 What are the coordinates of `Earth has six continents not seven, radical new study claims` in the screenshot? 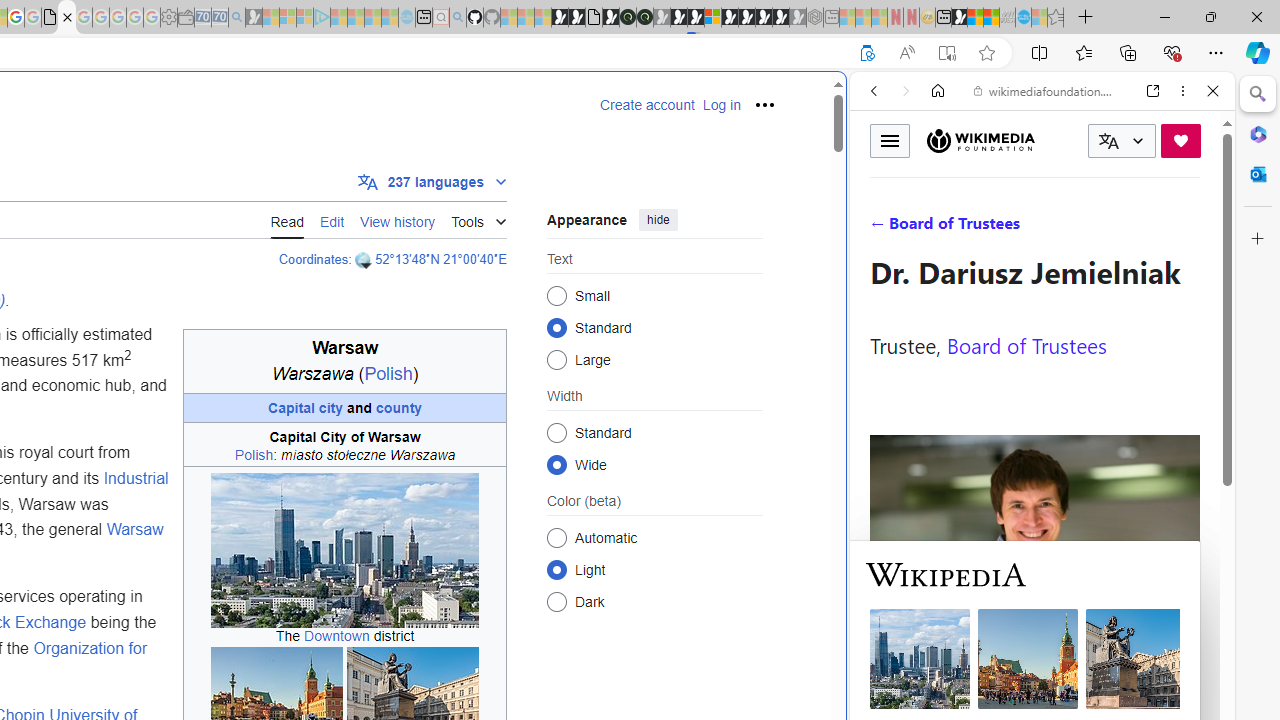 It's located at (992, 18).